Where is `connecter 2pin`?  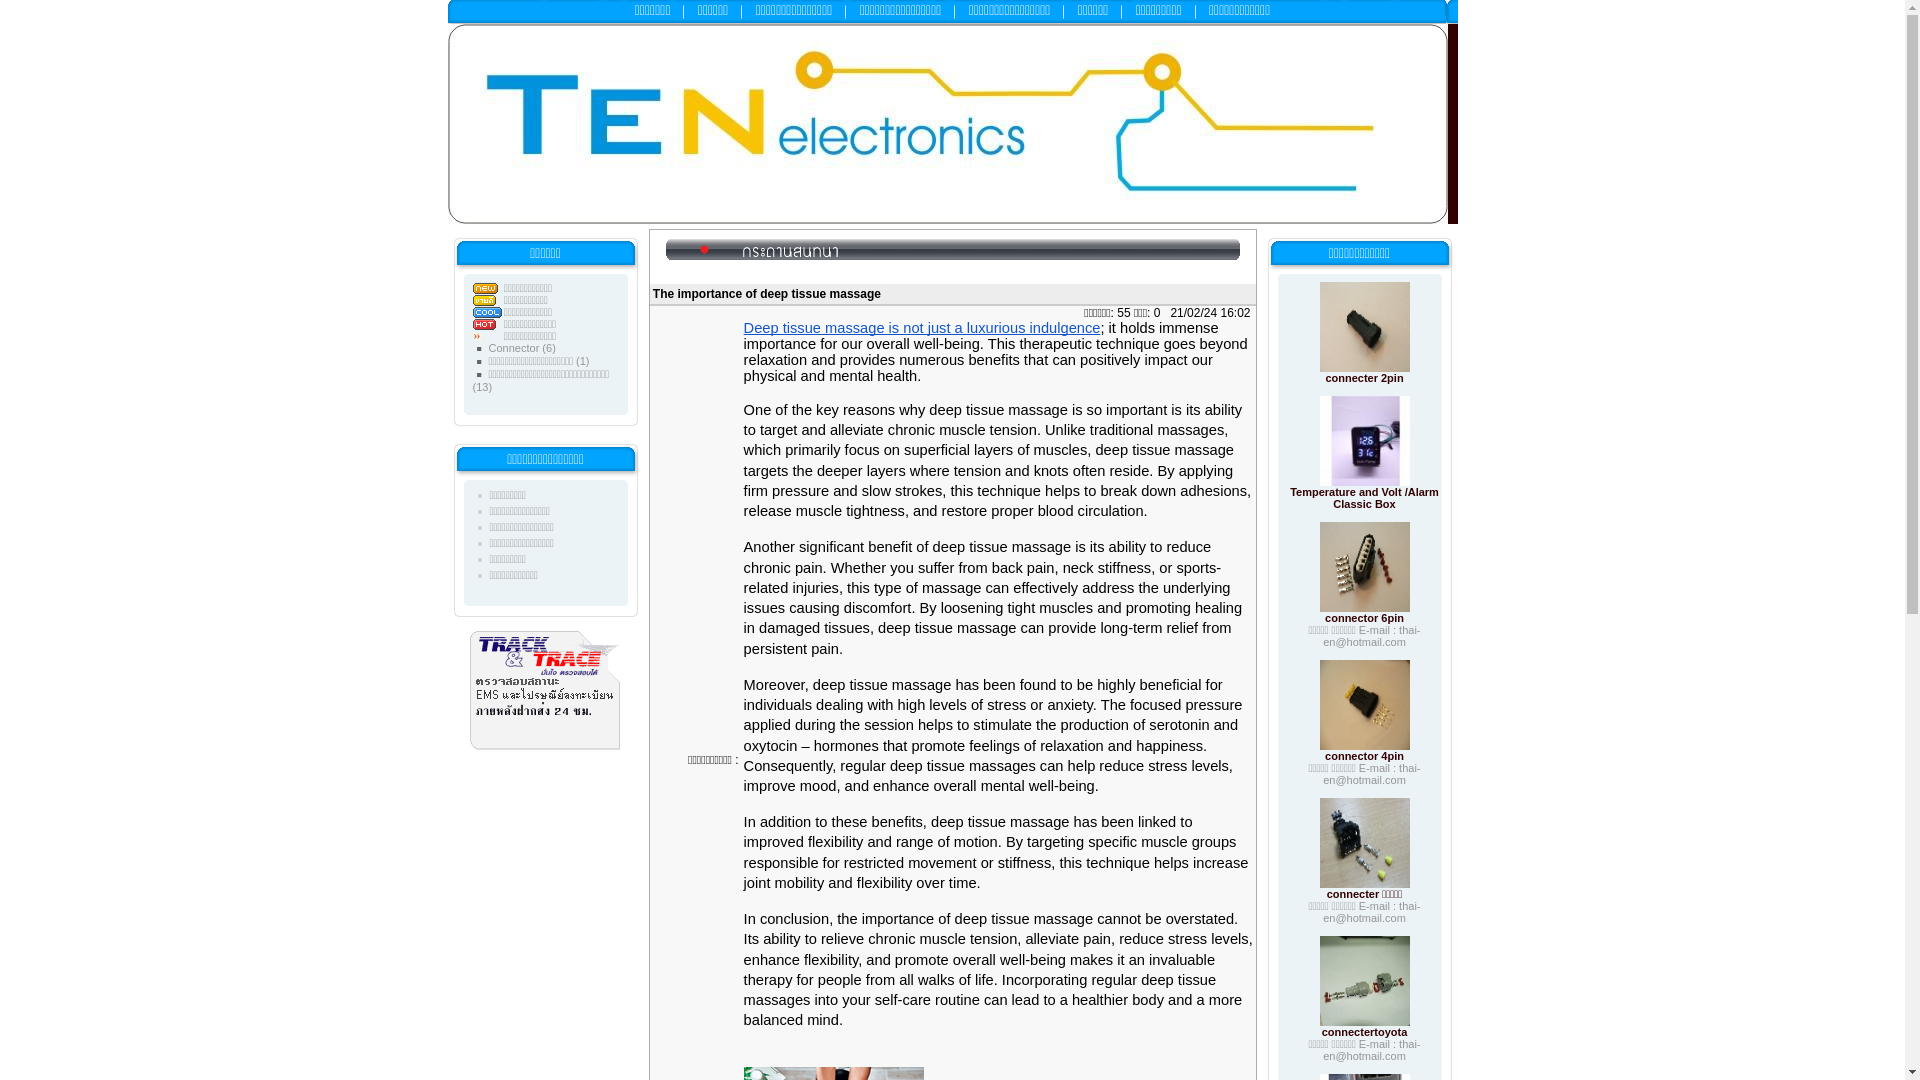 connecter 2pin is located at coordinates (1364, 378).